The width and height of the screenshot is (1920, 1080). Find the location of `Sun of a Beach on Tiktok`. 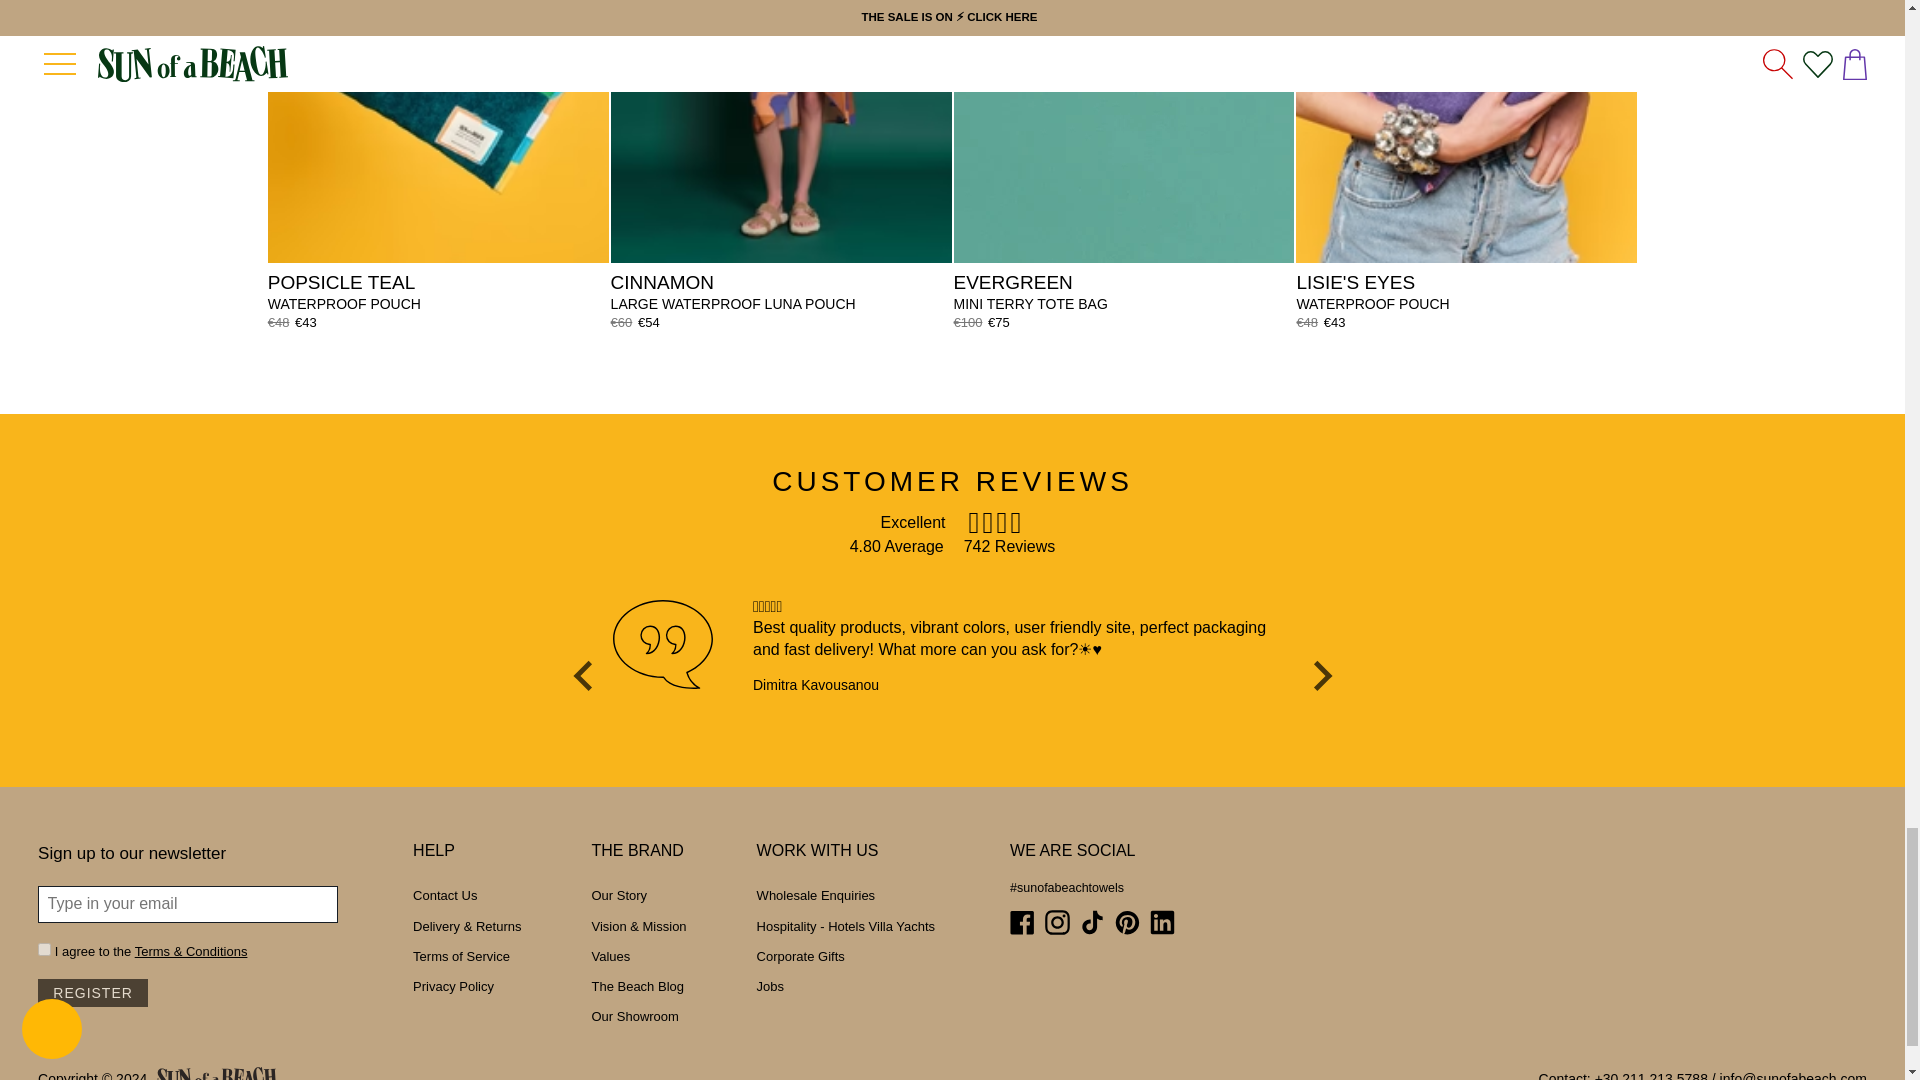

Sun of a Beach on Tiktok is located at coordinates (1092, 922).